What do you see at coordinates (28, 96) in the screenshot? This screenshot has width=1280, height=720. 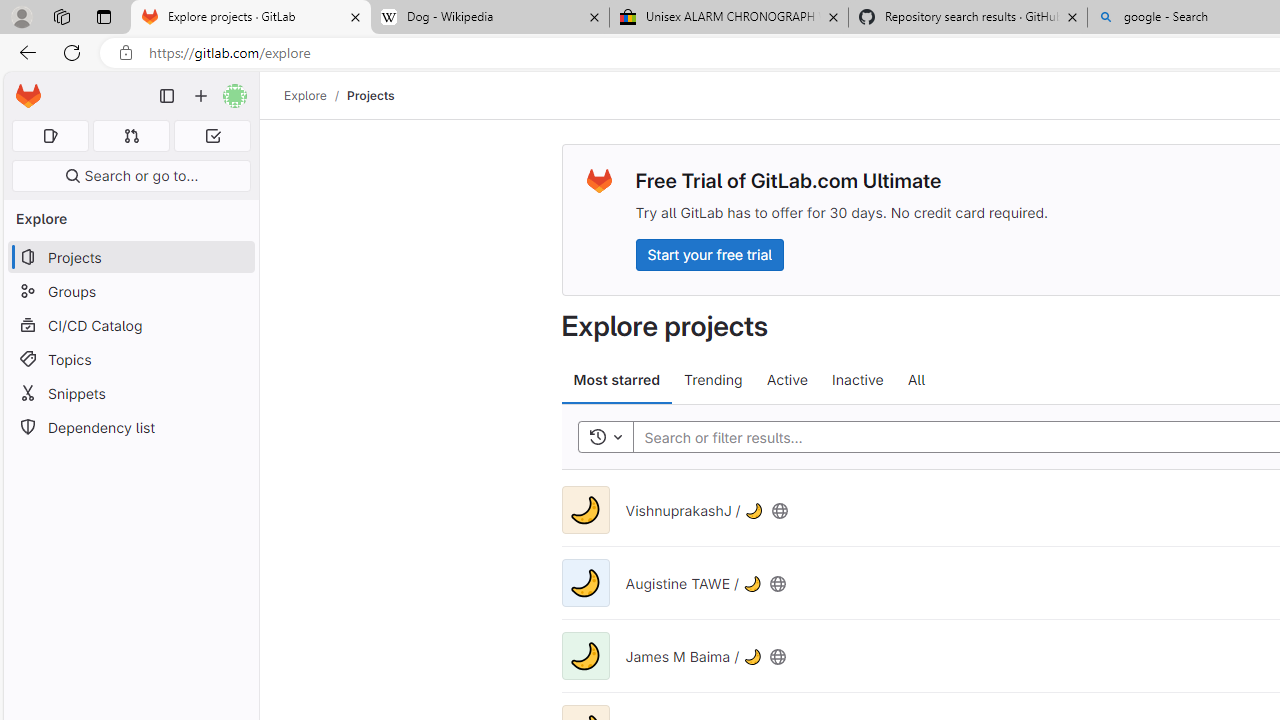 I see `Homepage` at bounding box center [28, 96].